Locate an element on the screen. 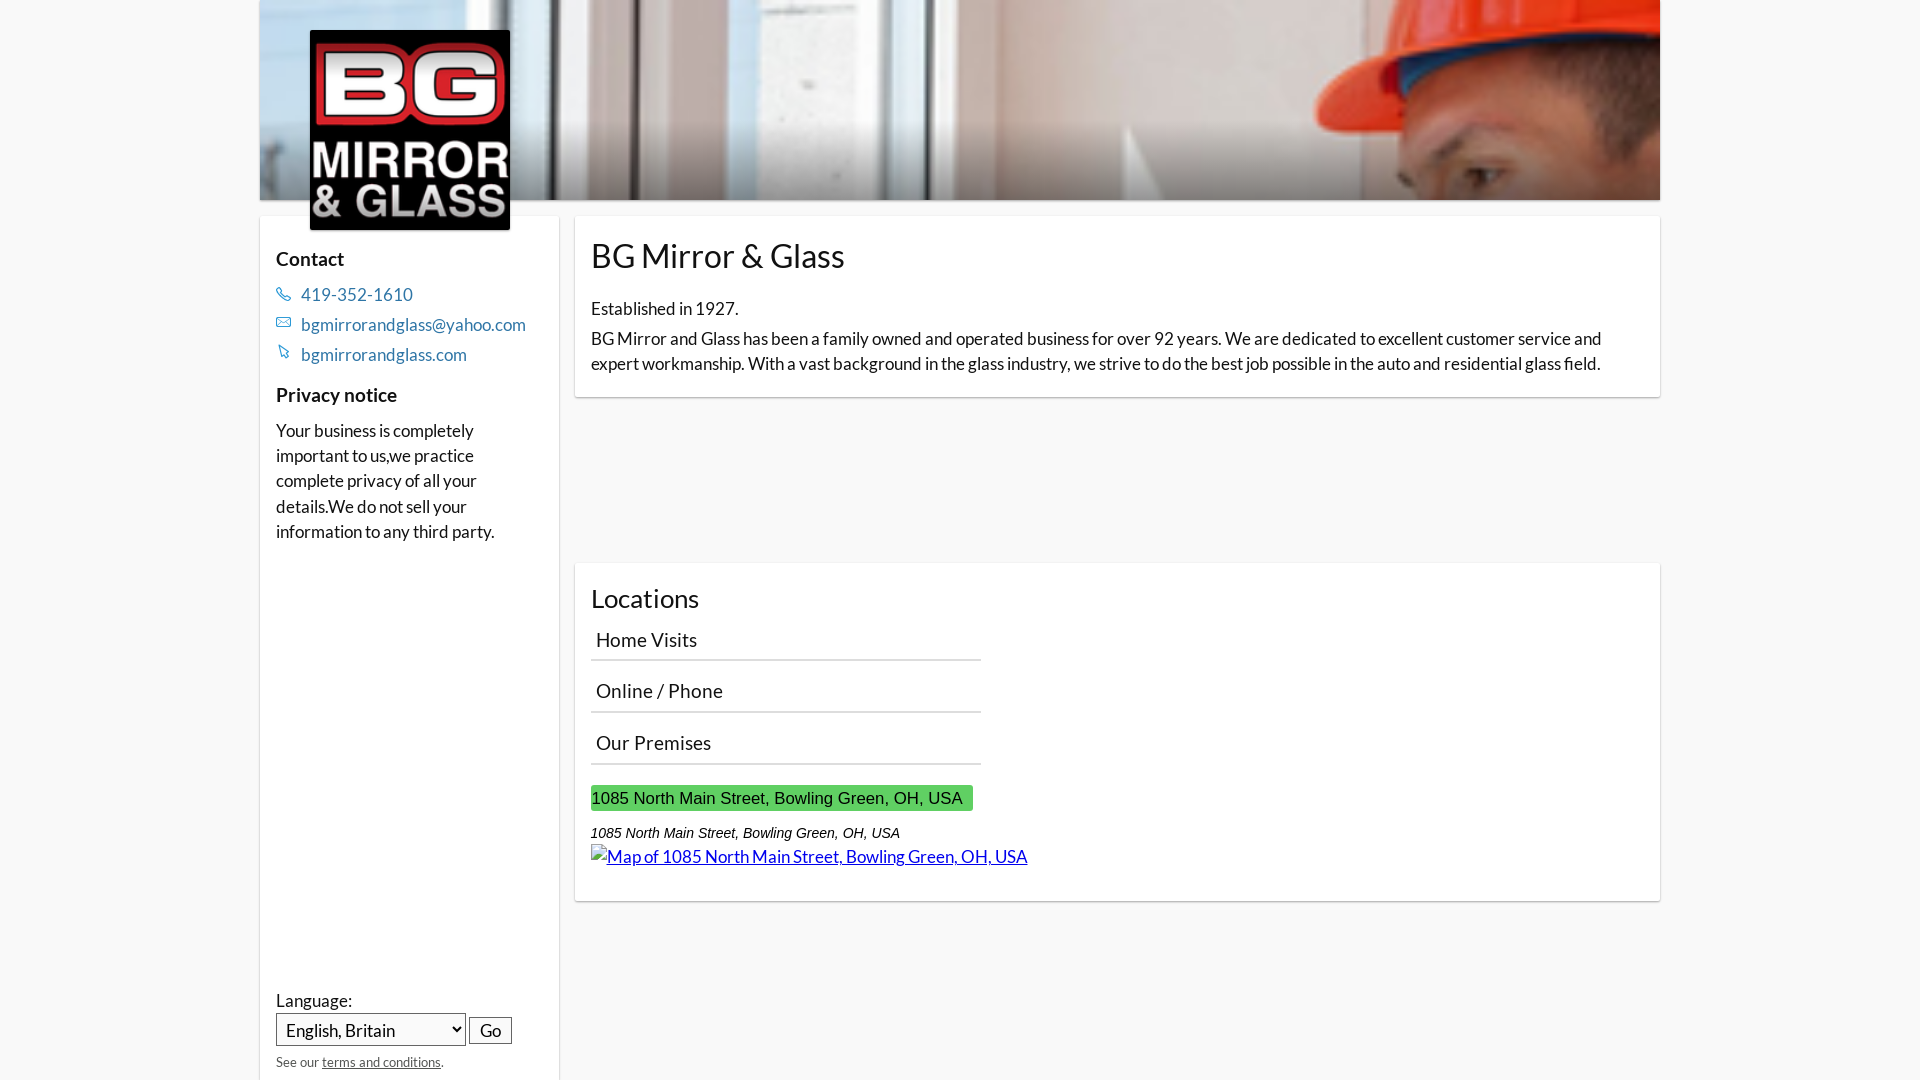 Image resolution: width=1920 pixels, height=1080 pixels. bgmirrorandglass@yahoo.com is located at coordinates (422, 324).